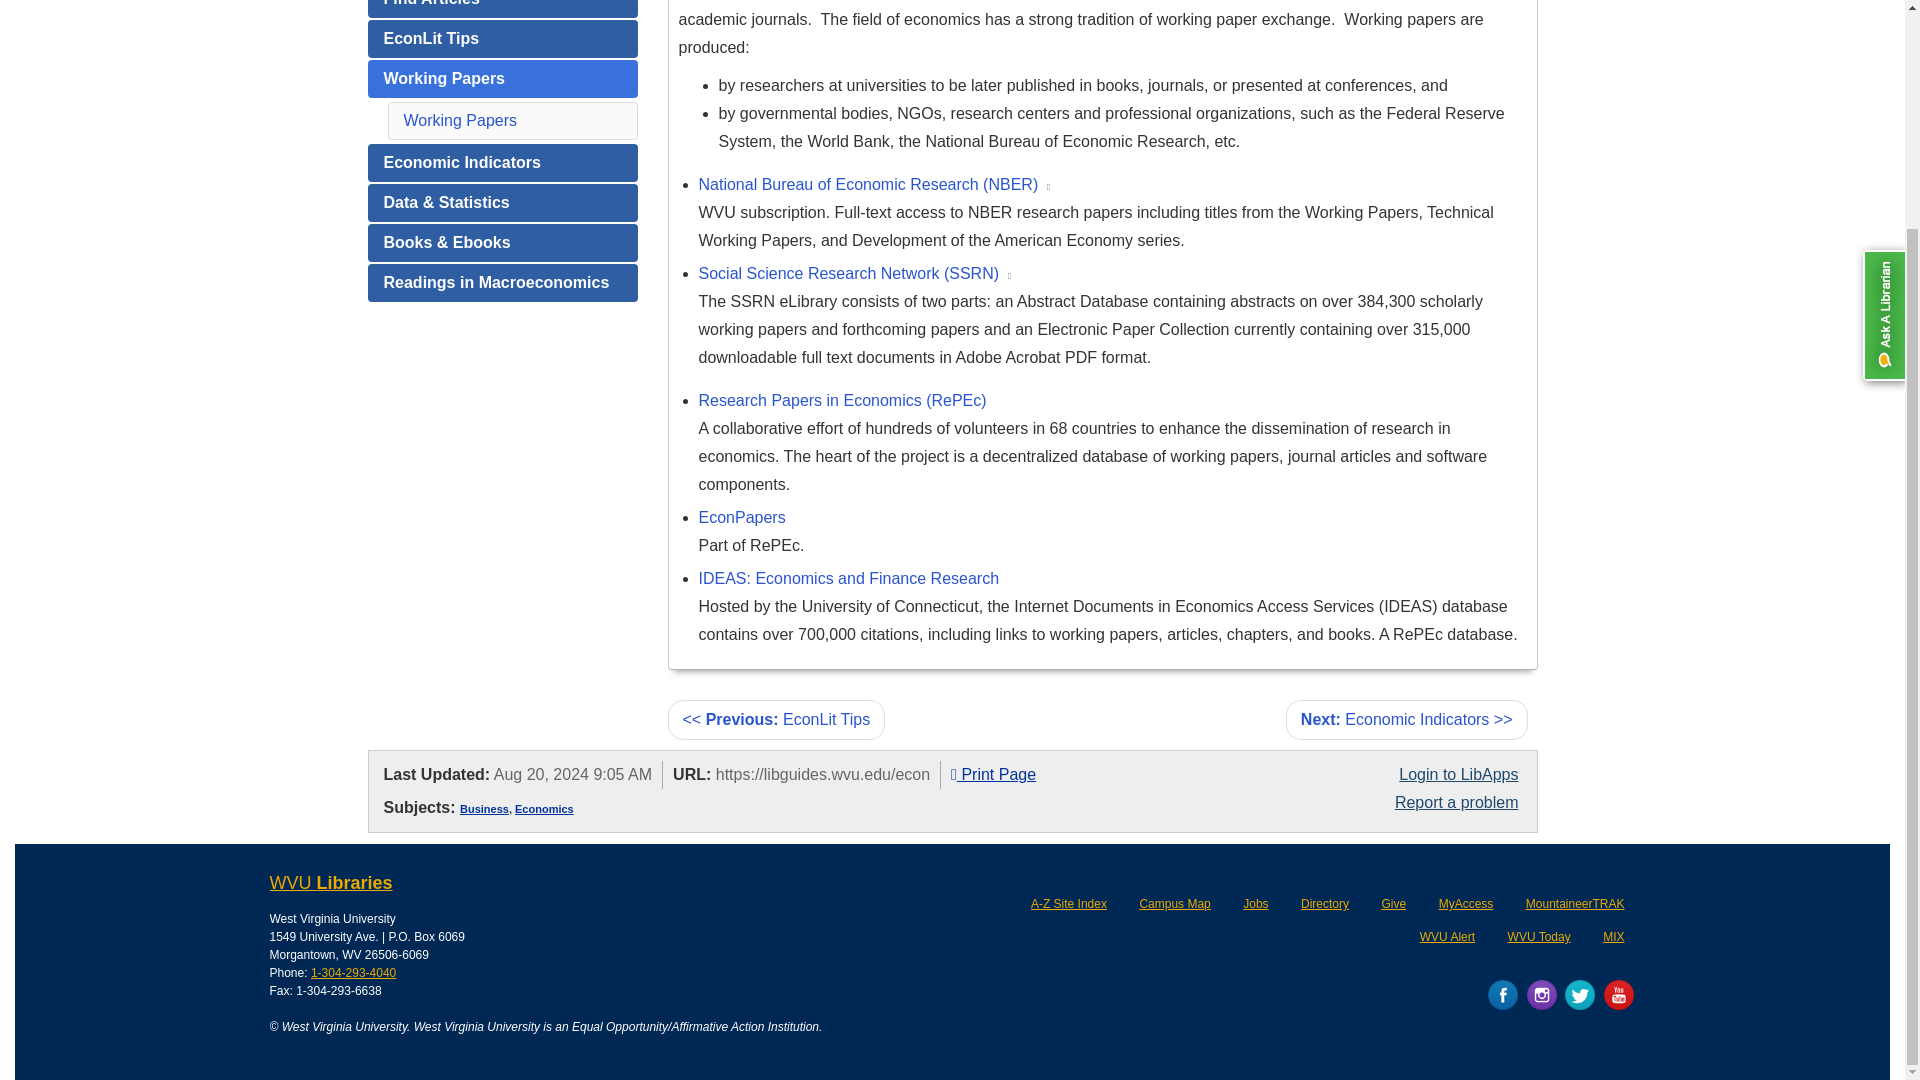  What do you see at coordinates (502, 282) in the screenshot?
I see `Readings in Macroeconomics` at bounding box center [502, 282].